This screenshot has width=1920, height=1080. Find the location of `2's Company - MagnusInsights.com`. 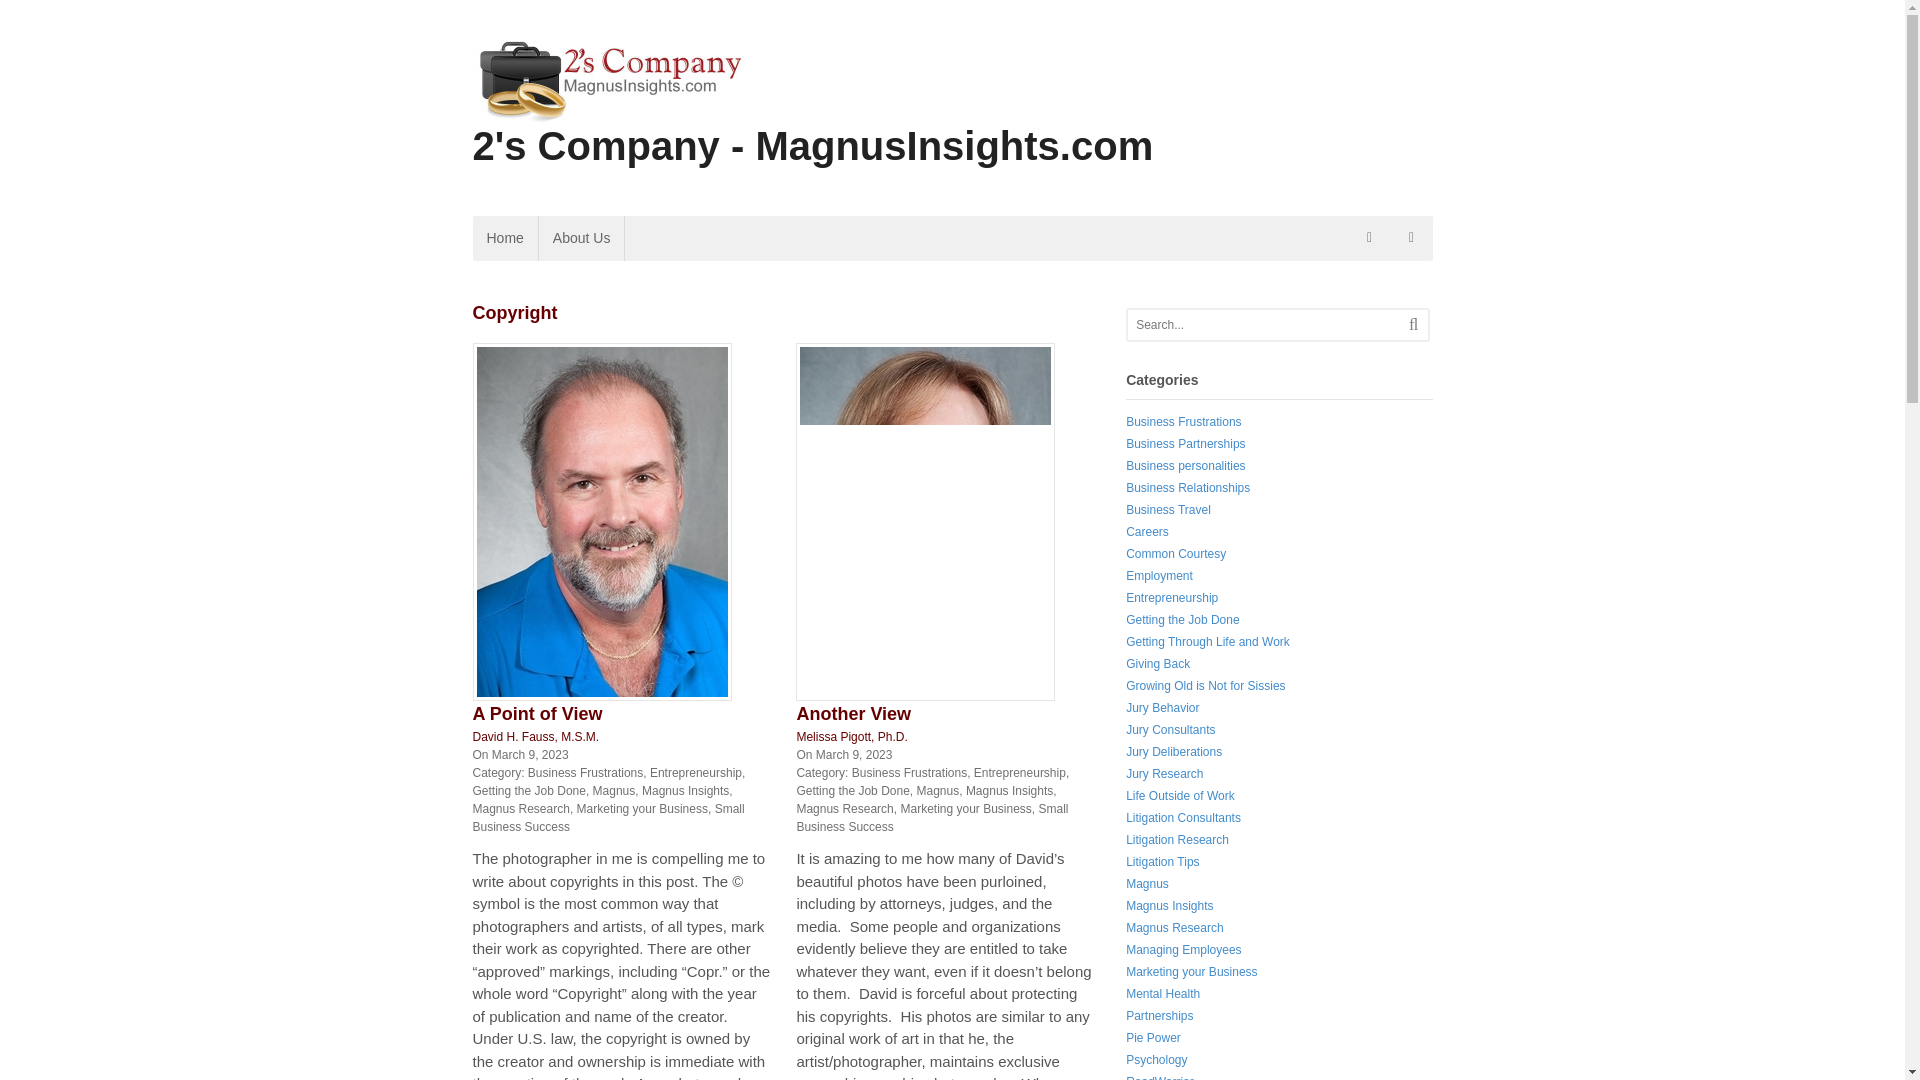

2's Company - MagnusInsights.com is located at coordinates (812, 146).